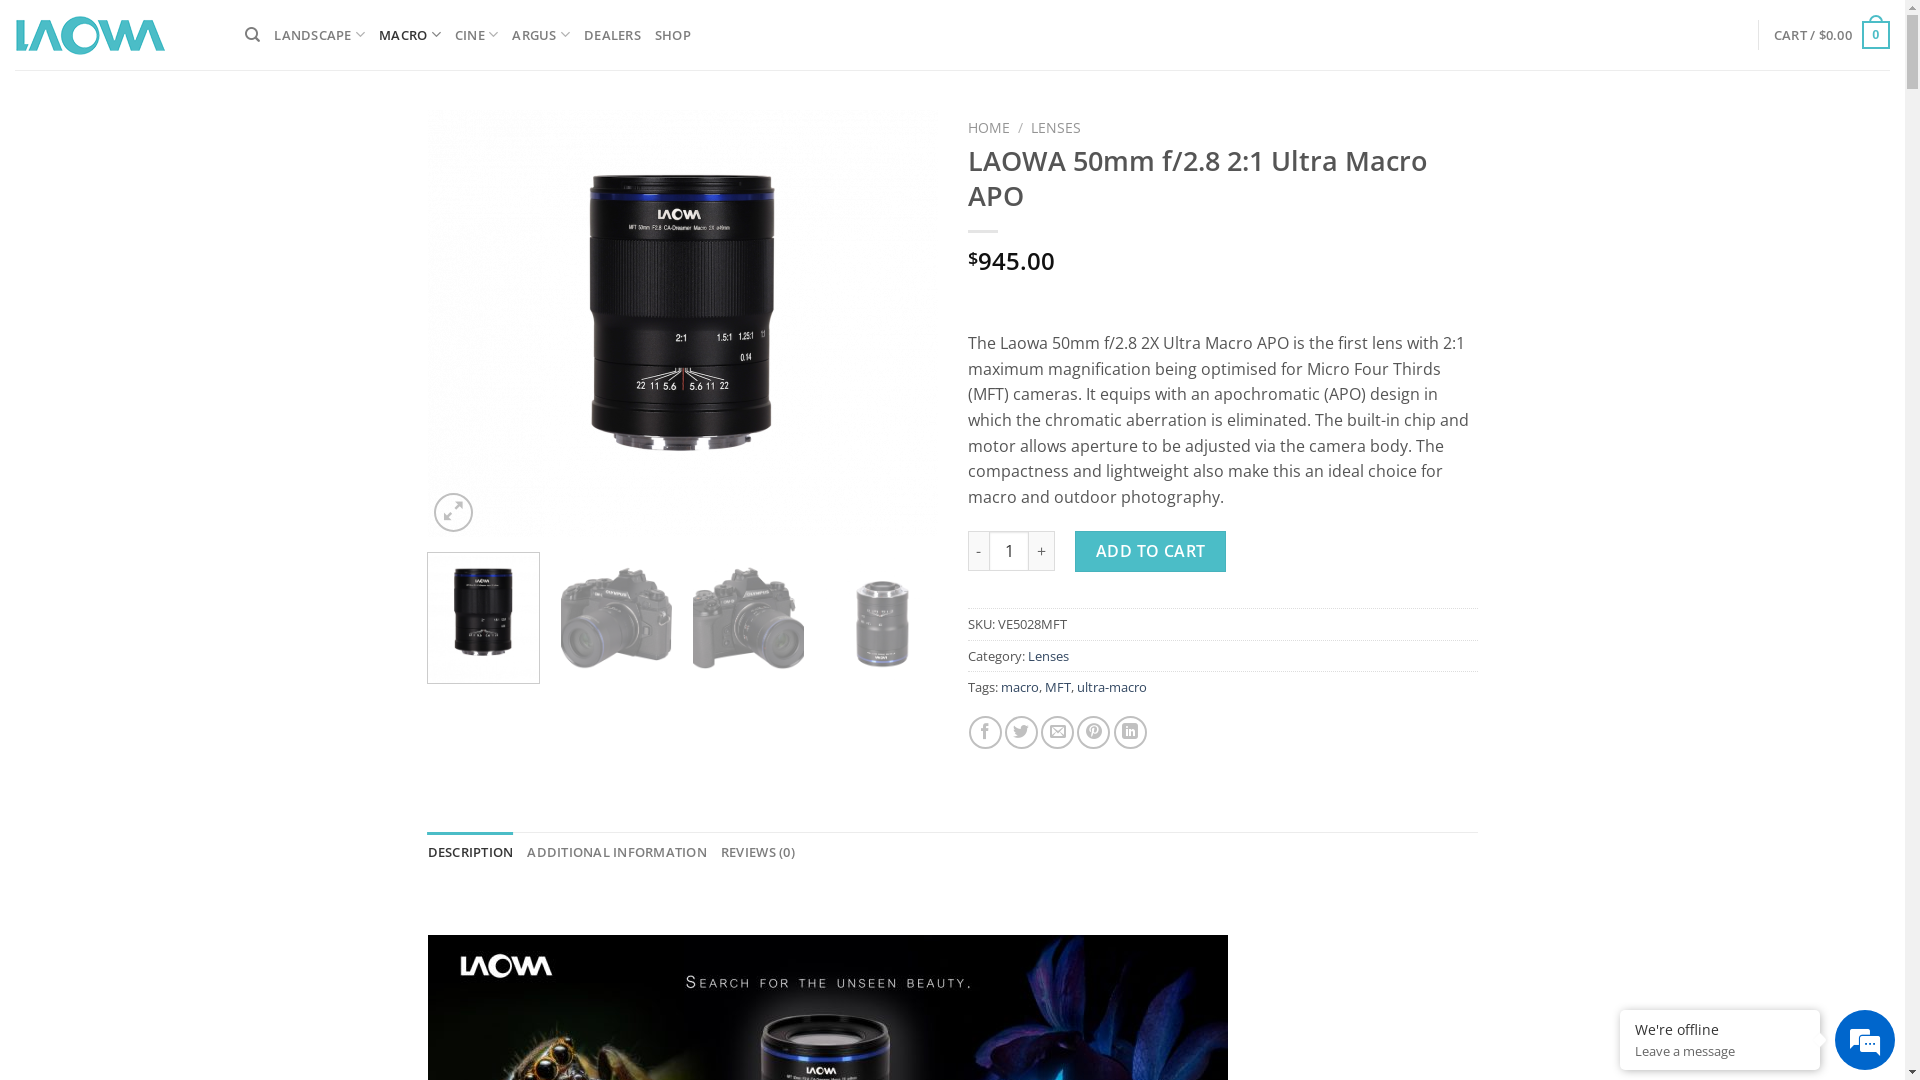  Describe the element at coordinates (683, 324) in the screenshot. I see `_U8A0035` at that location.